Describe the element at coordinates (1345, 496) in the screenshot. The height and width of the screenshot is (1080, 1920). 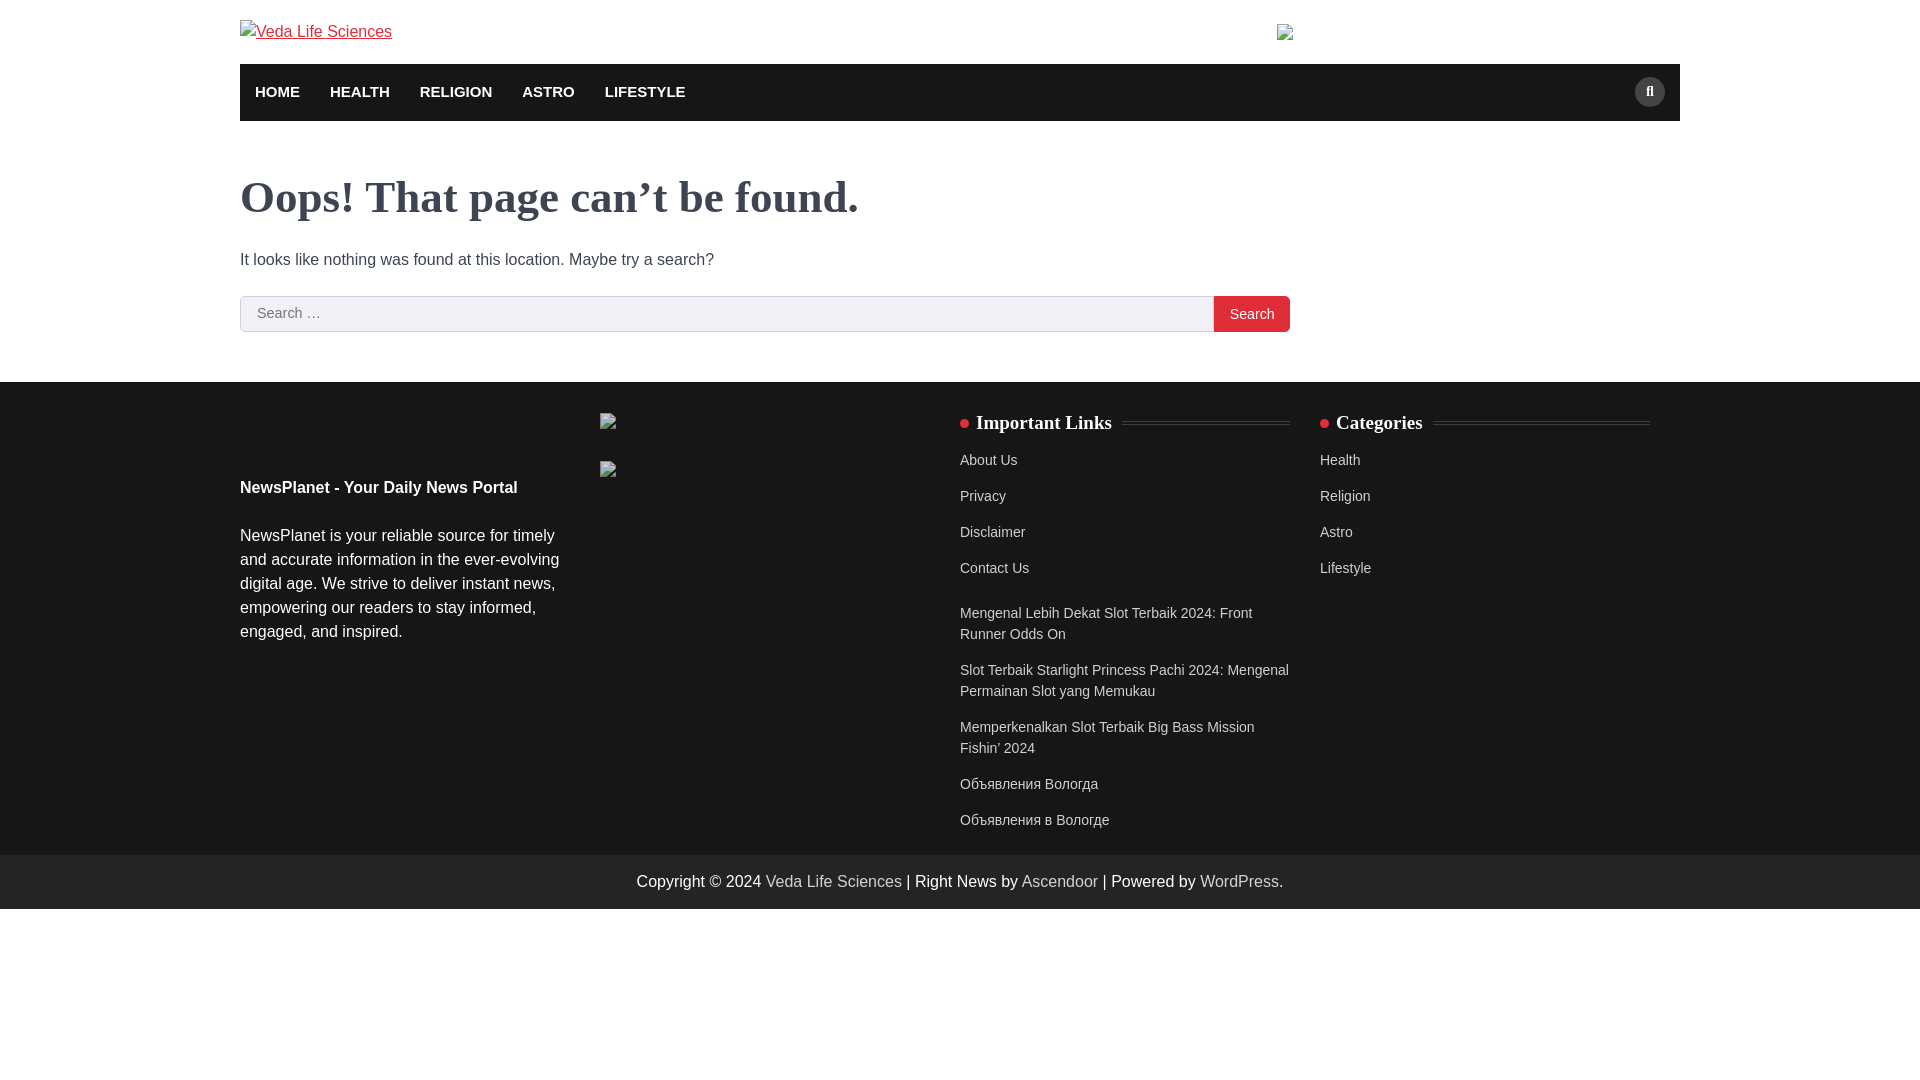
I see `Religion` at that location.